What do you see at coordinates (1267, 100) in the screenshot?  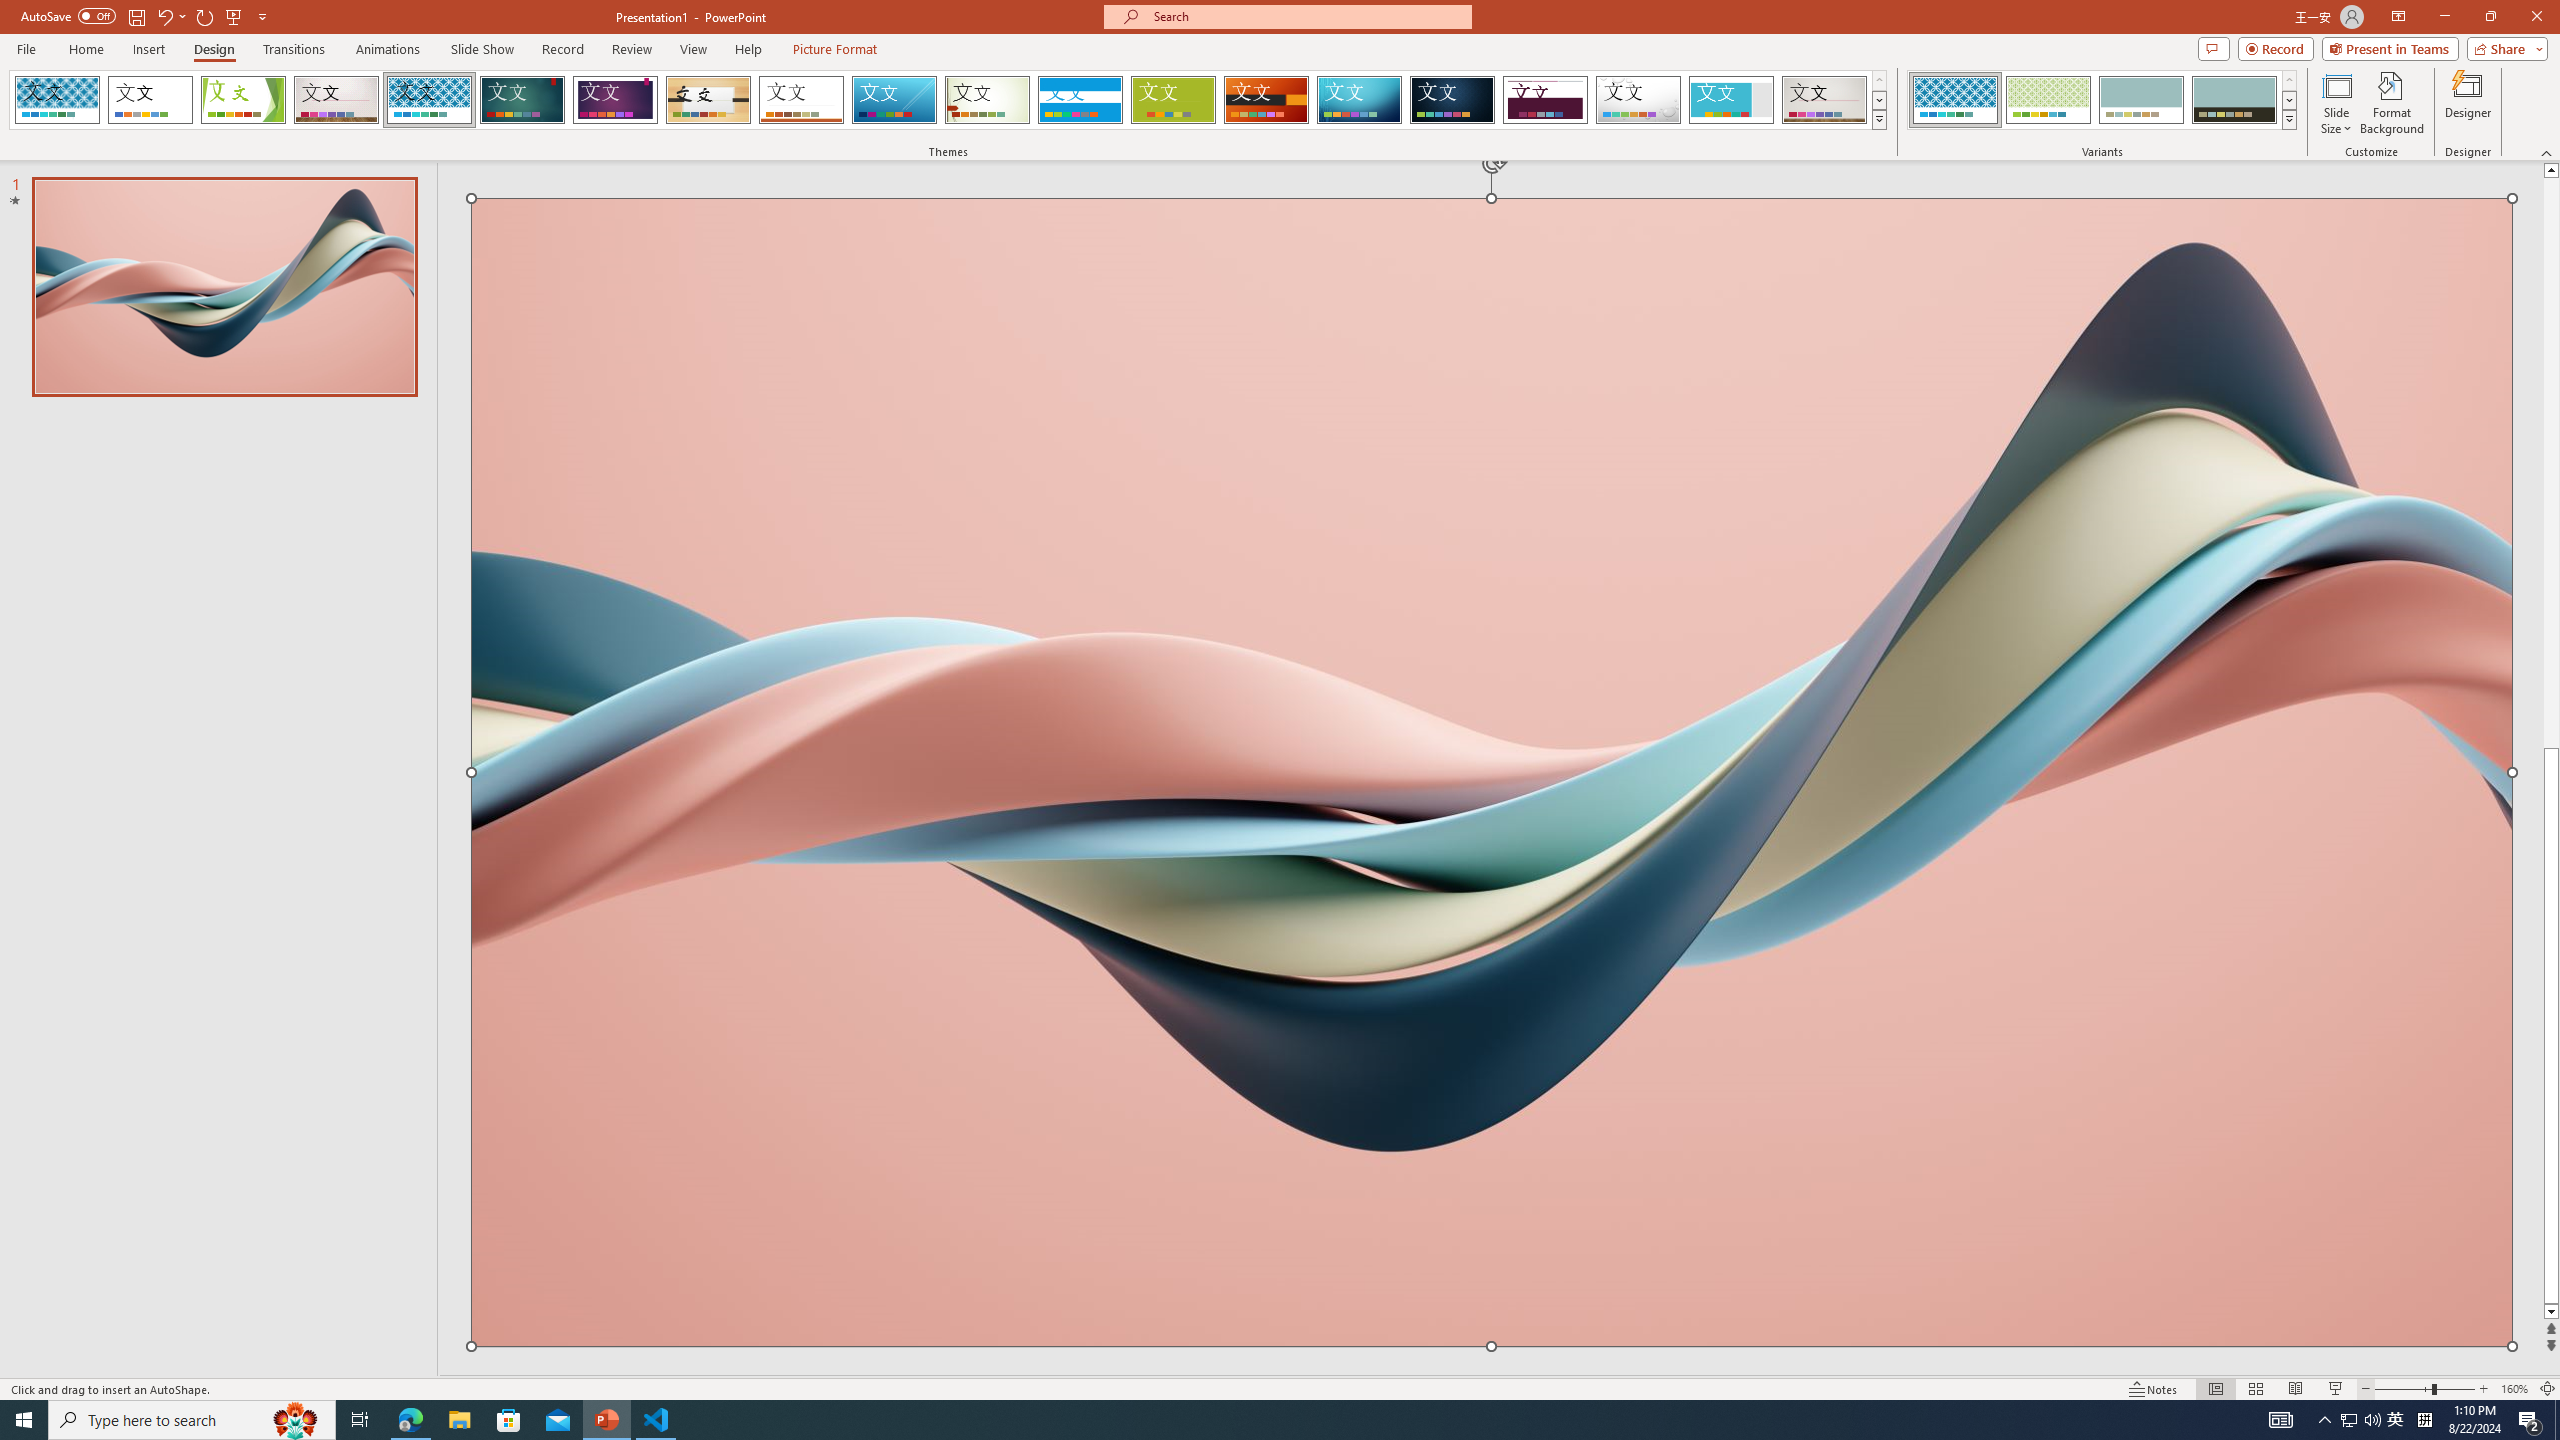 I see `Berlin` at bounding box center [1267, 100].